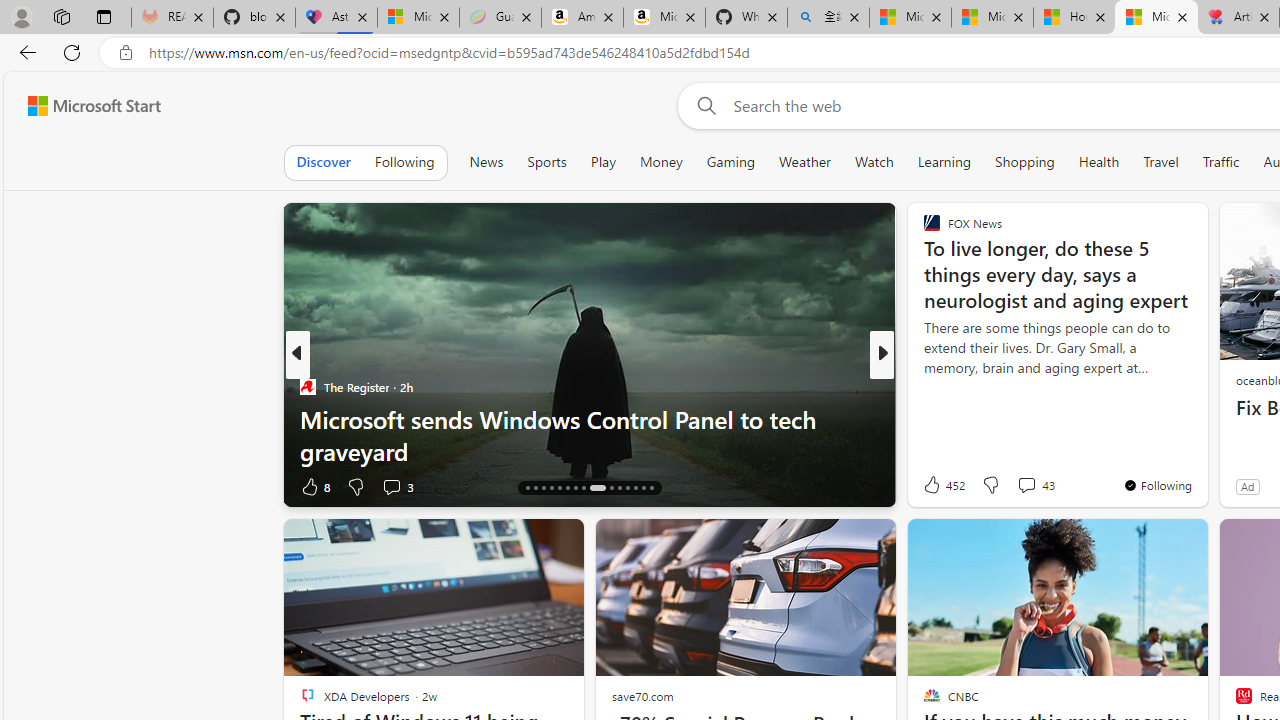 The width and height of the screenshot is (1280, 720). What do you see at coordinates (942, 484) in the screenshot?
I see `452 Like` at bounding box center [942, 484].